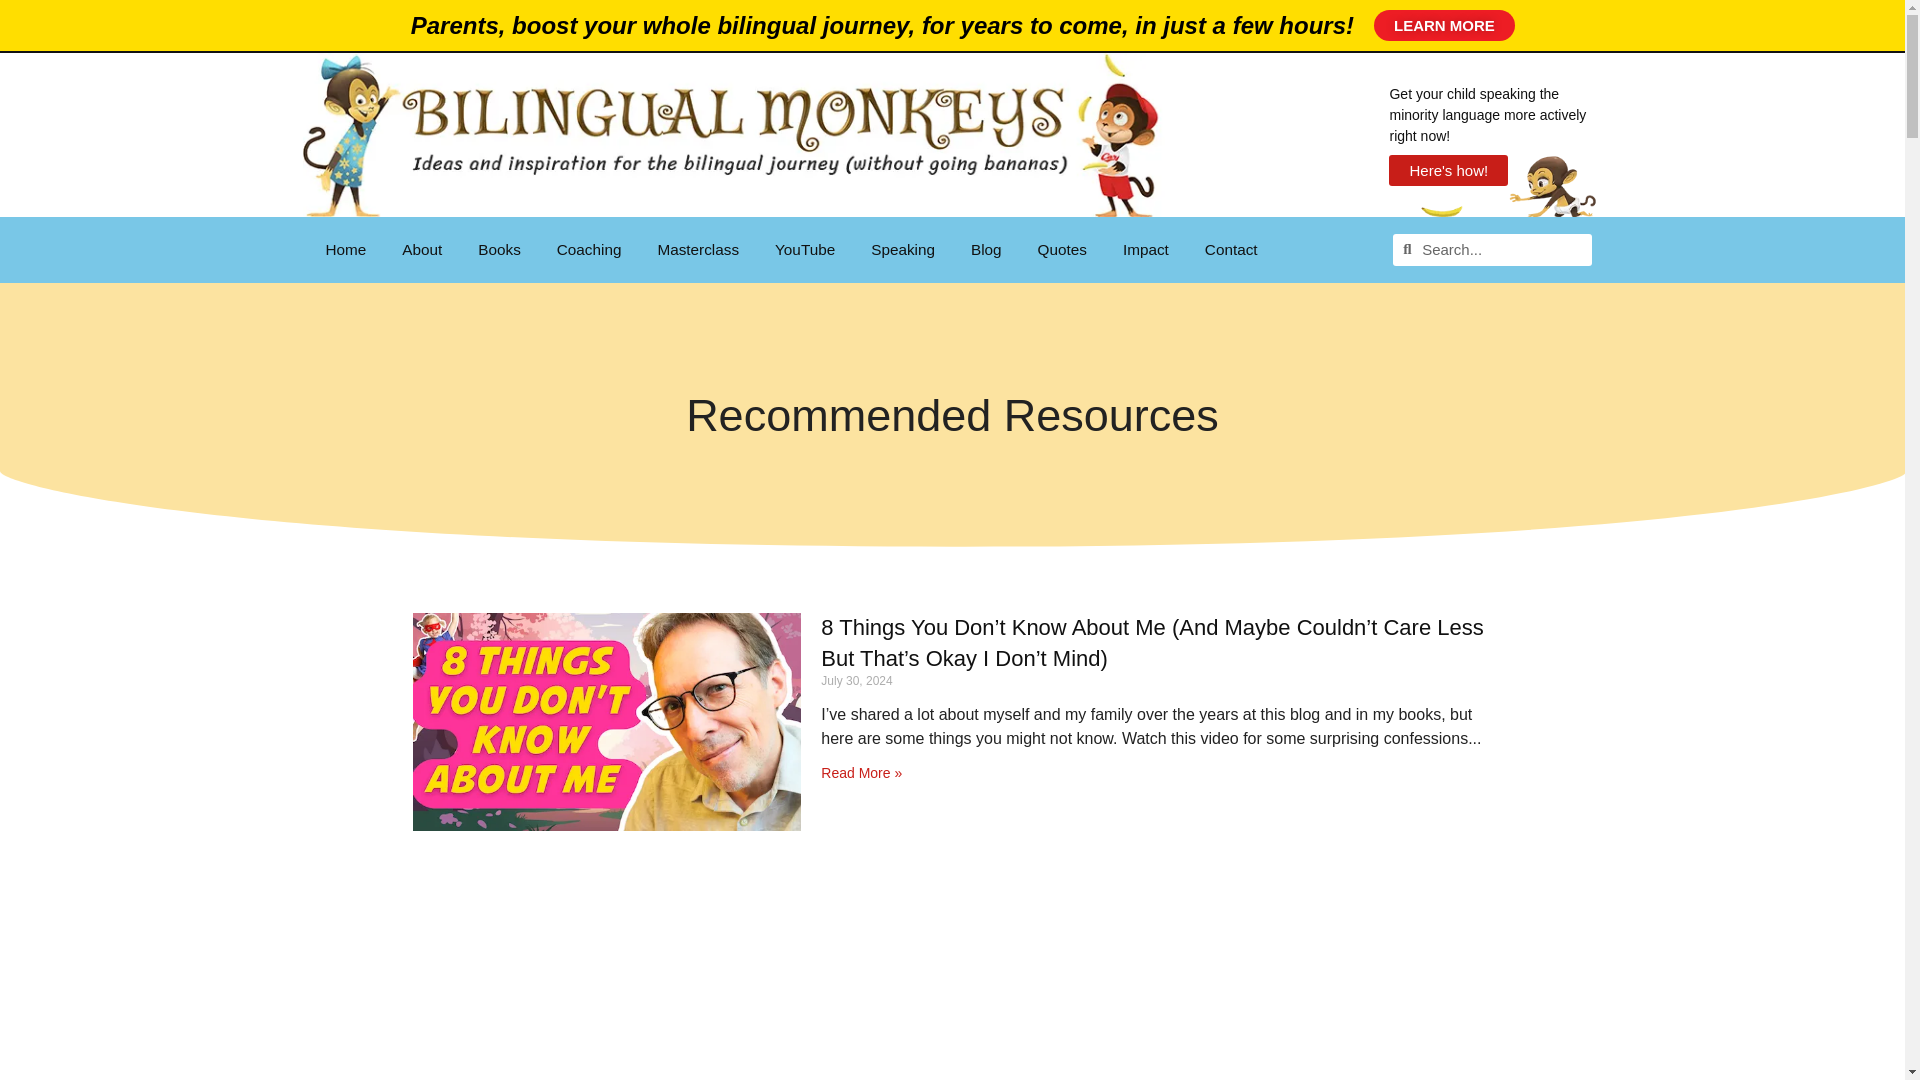  I want to click on Contact, so click(1231, 250).